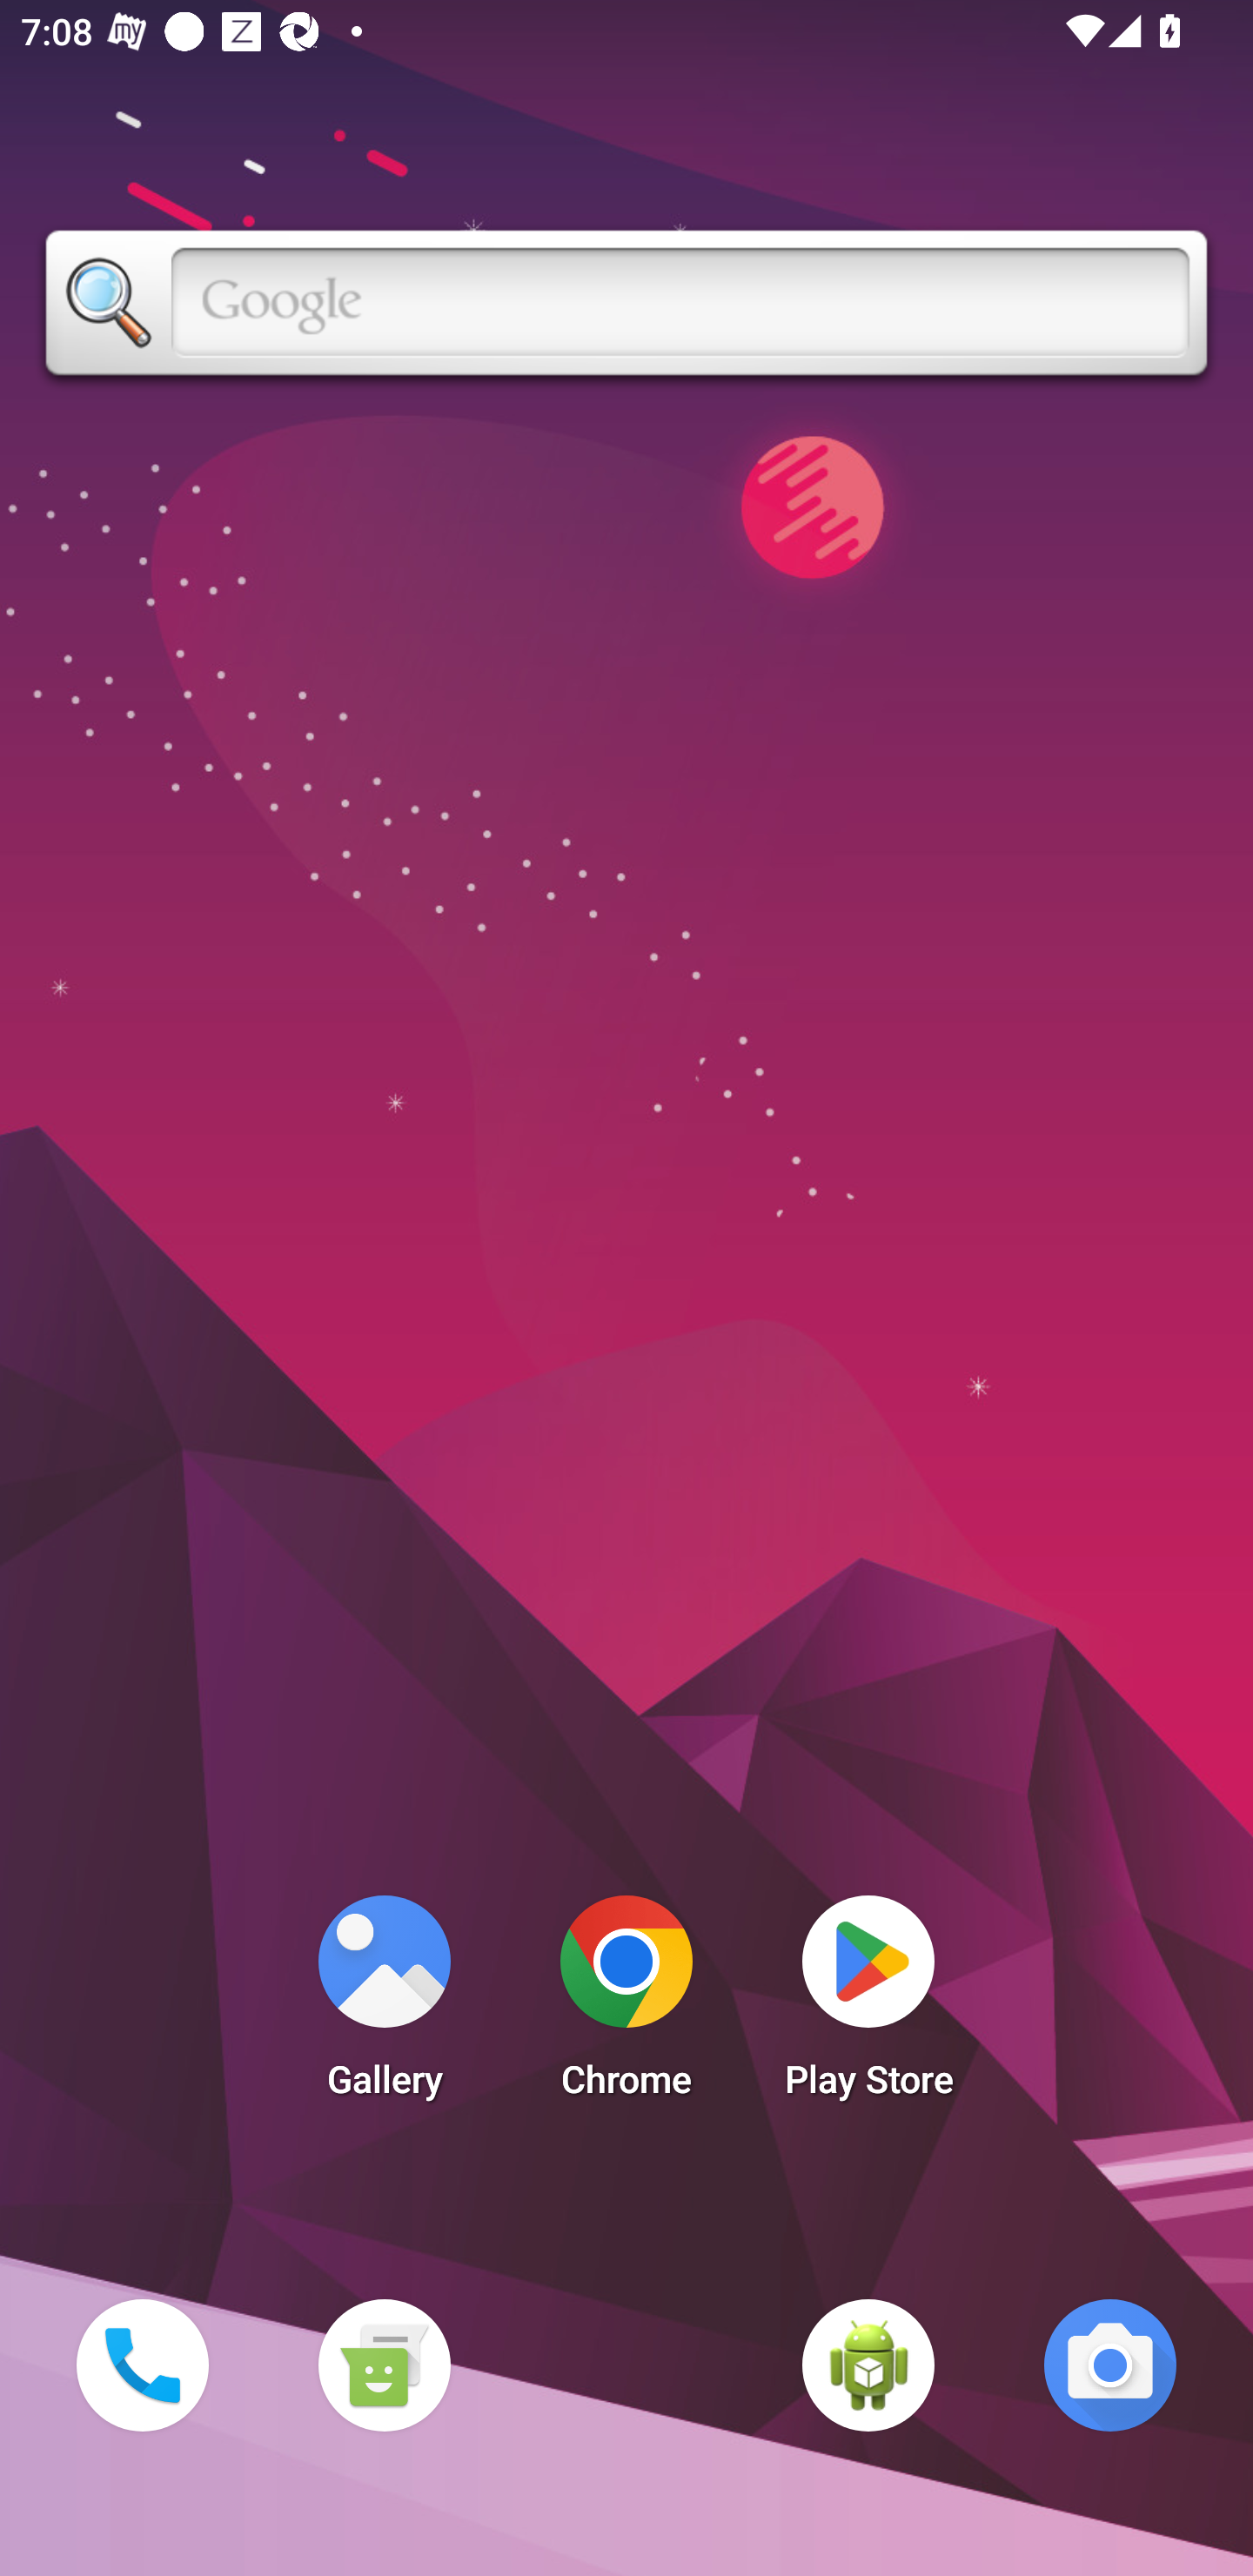 Image resolution: width=1253 pixels, height=2576 pixels. What do you see at coordinates (868, 2005) in the screenshot?
I see `Play Store` at bounding box center [868, 2005].